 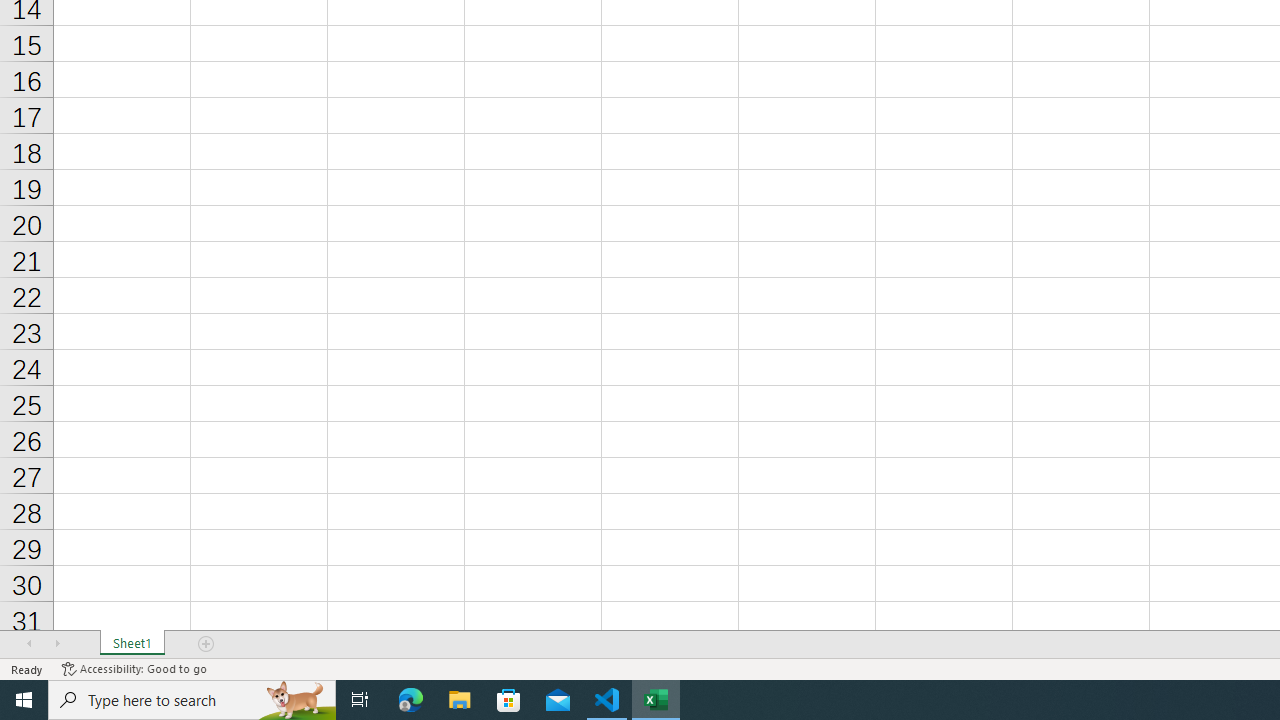 I want to click on Scroll Right, so click(x=57, y=644).